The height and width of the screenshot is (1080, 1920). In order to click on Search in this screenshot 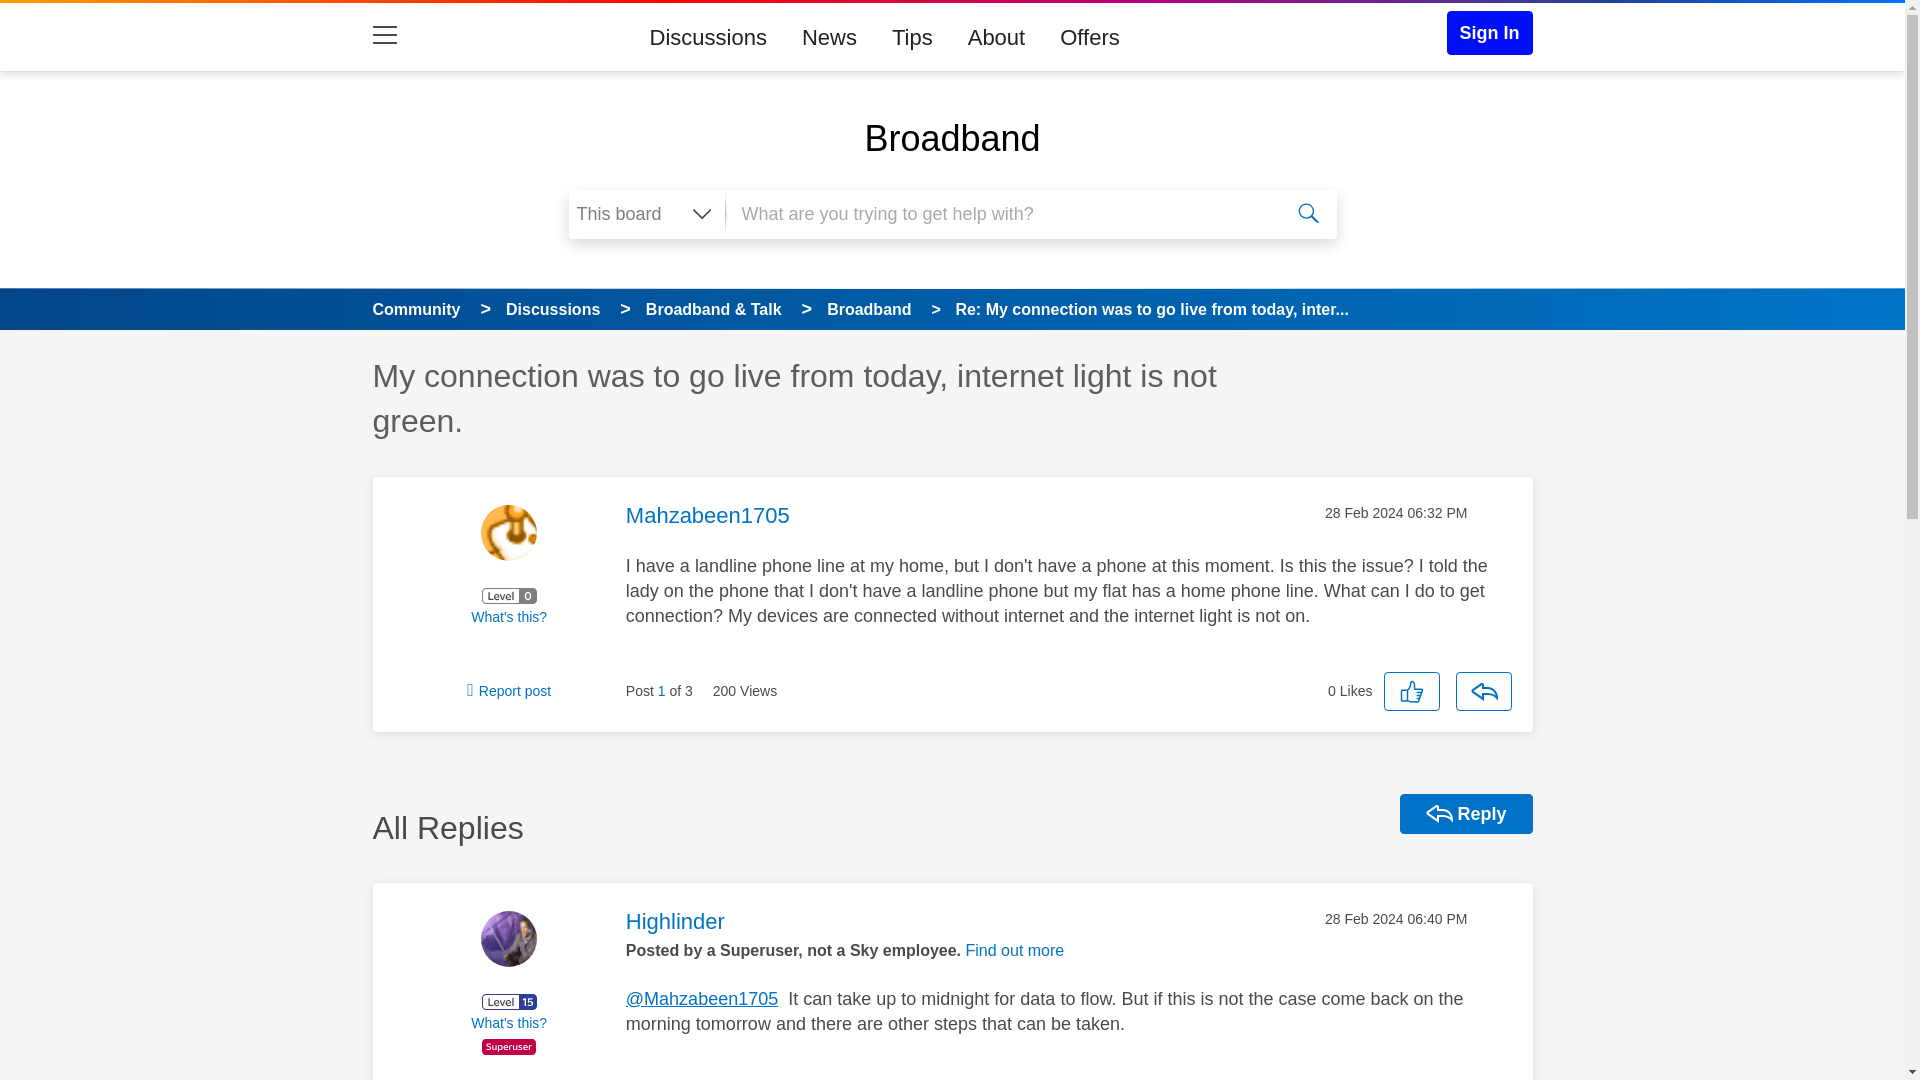, I will do `click(1309, 213)`.